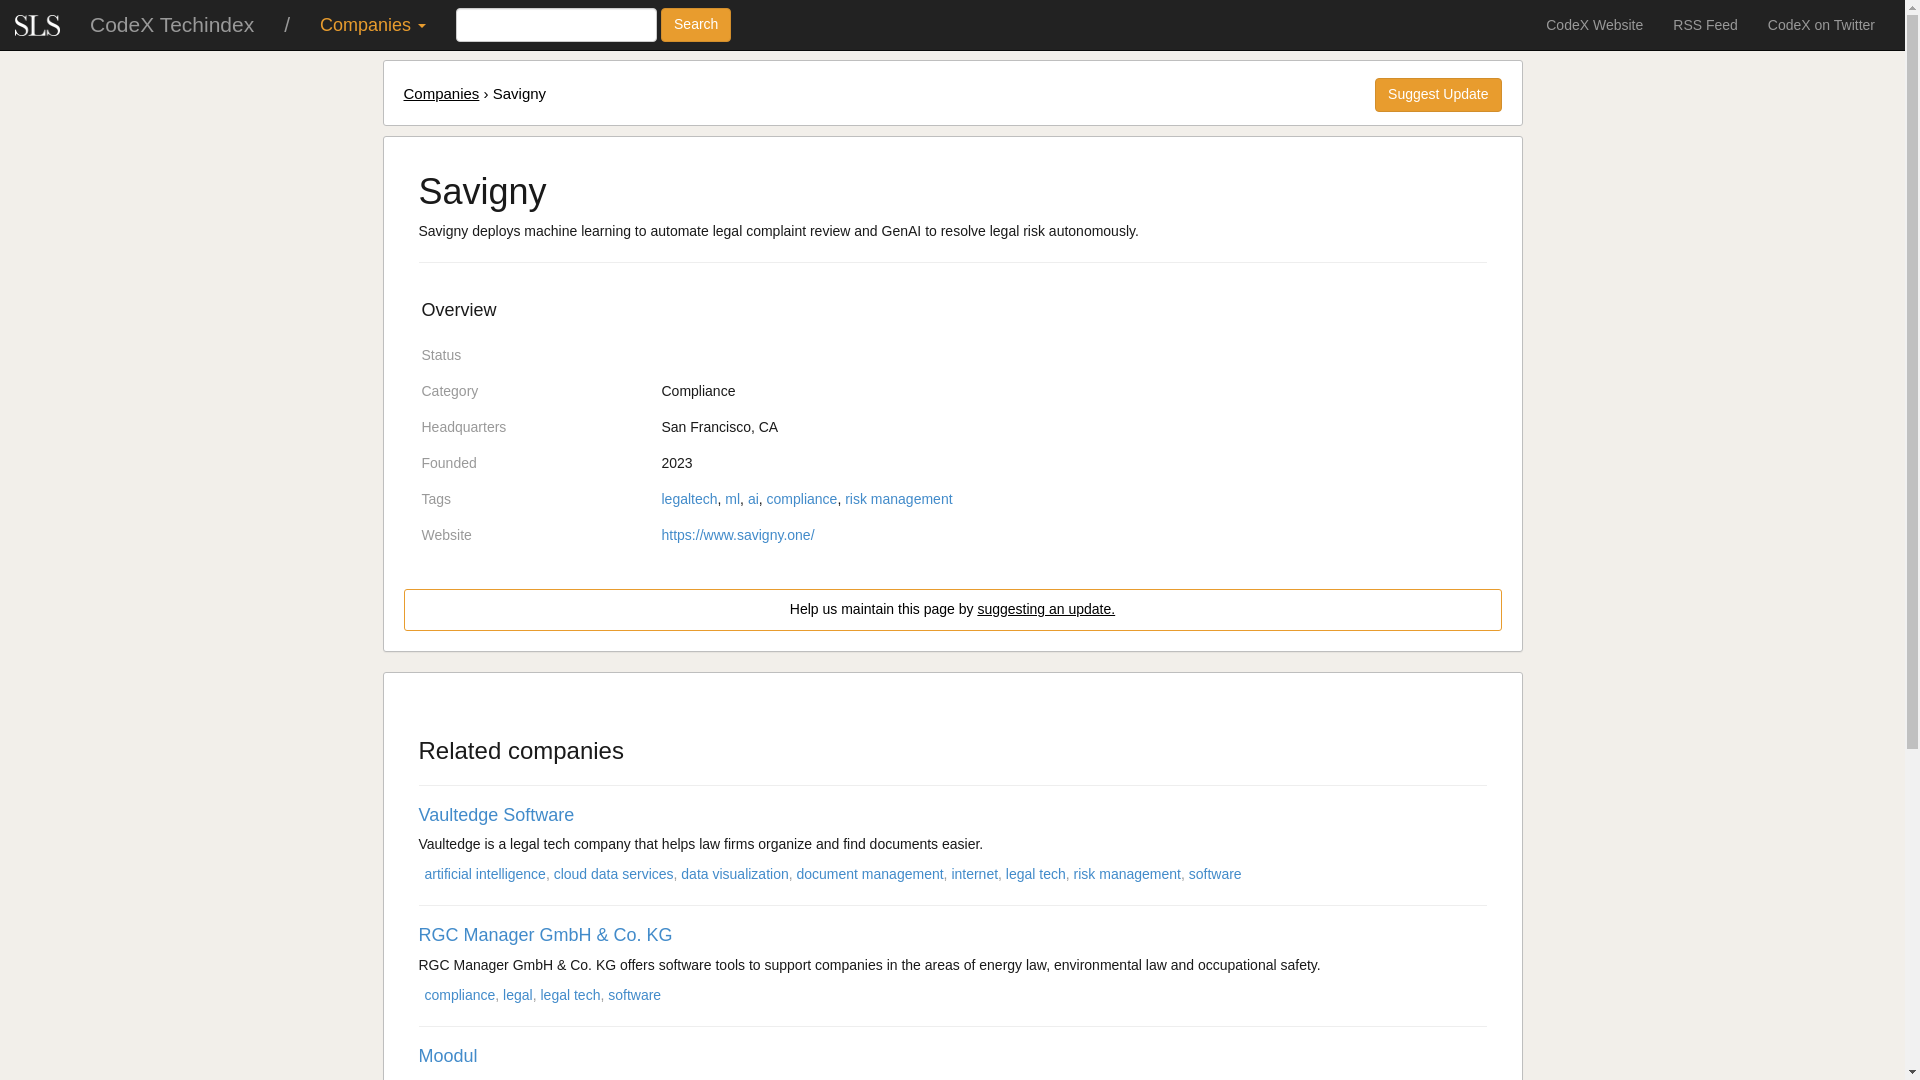  Describe the element at coordinates (696, 24) in the screenshot. I see `Search` at that location.